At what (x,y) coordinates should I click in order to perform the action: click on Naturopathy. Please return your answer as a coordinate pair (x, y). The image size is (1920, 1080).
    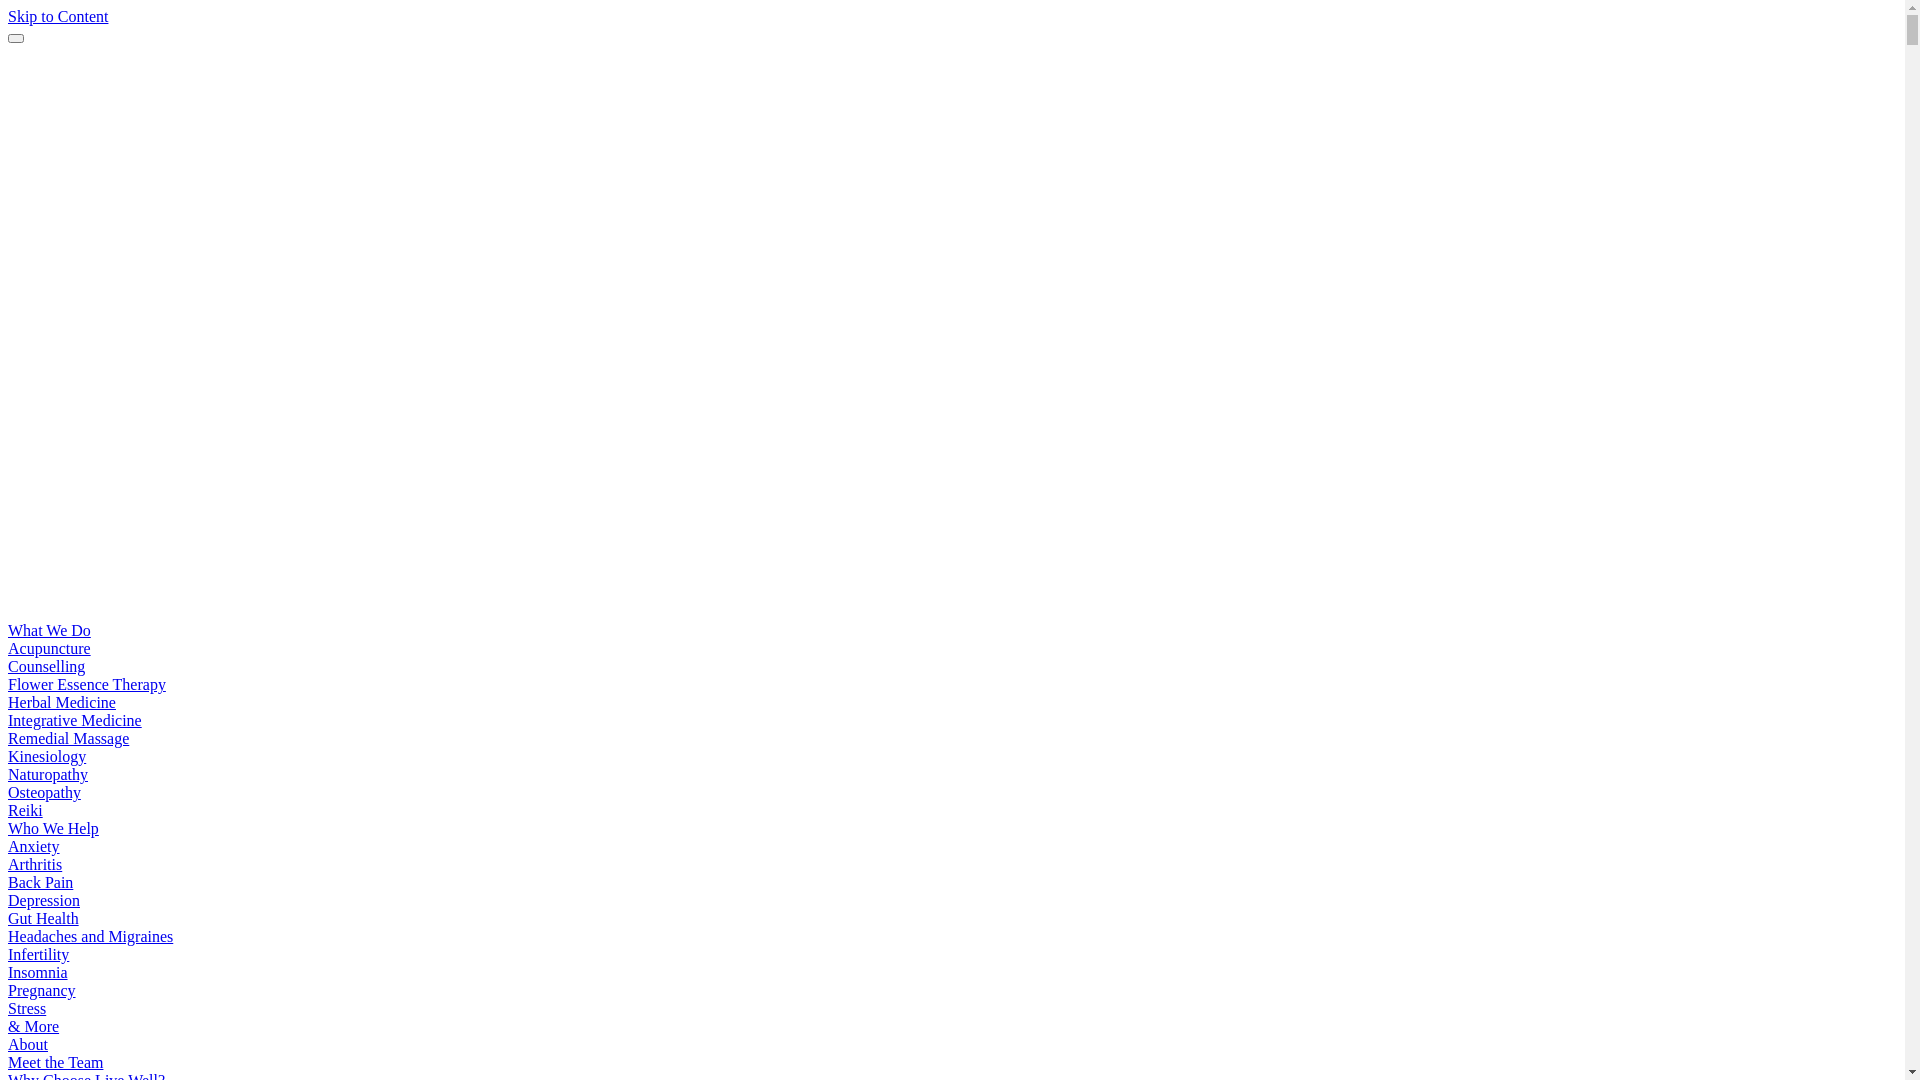
    Looking at the image, I should click on (48, 774).